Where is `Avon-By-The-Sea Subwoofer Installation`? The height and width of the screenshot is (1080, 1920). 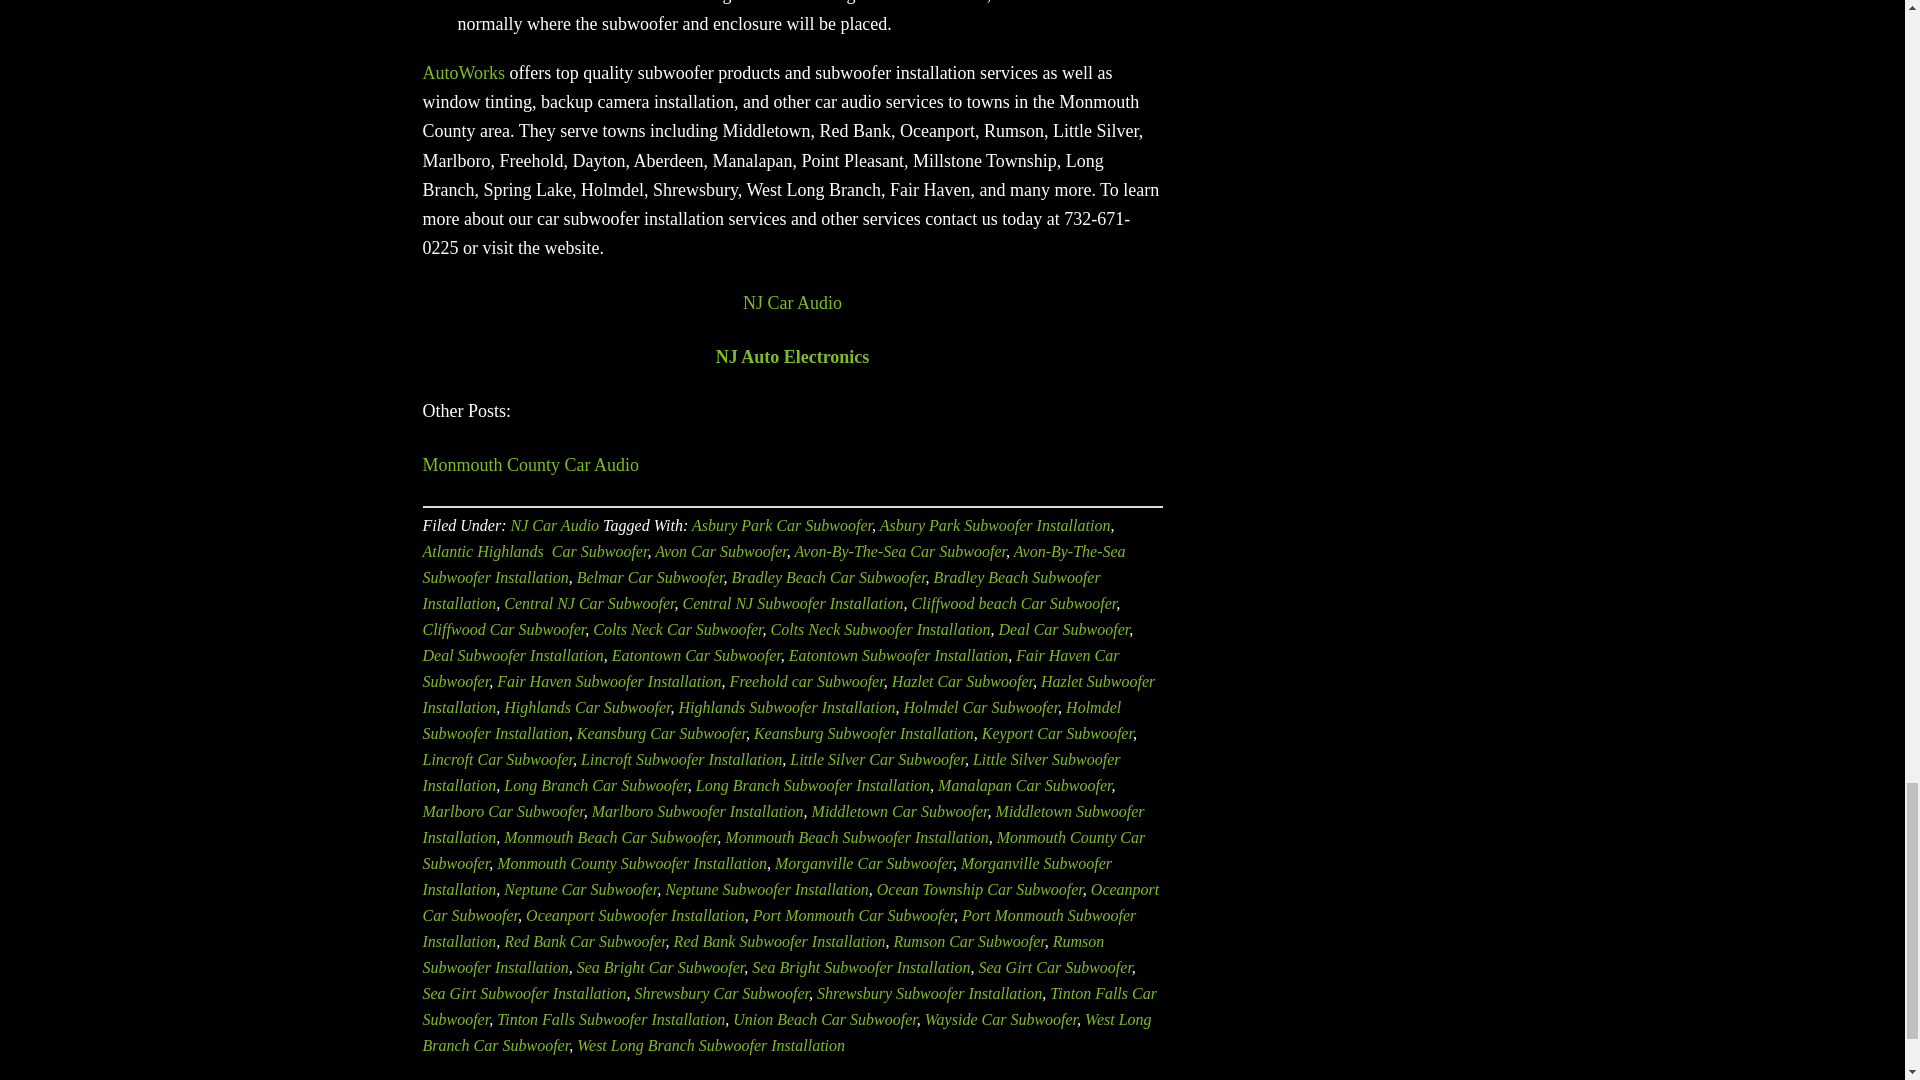
Avon-By-The-Sea Subwoofer Installation is located at coordinates (774, 564).